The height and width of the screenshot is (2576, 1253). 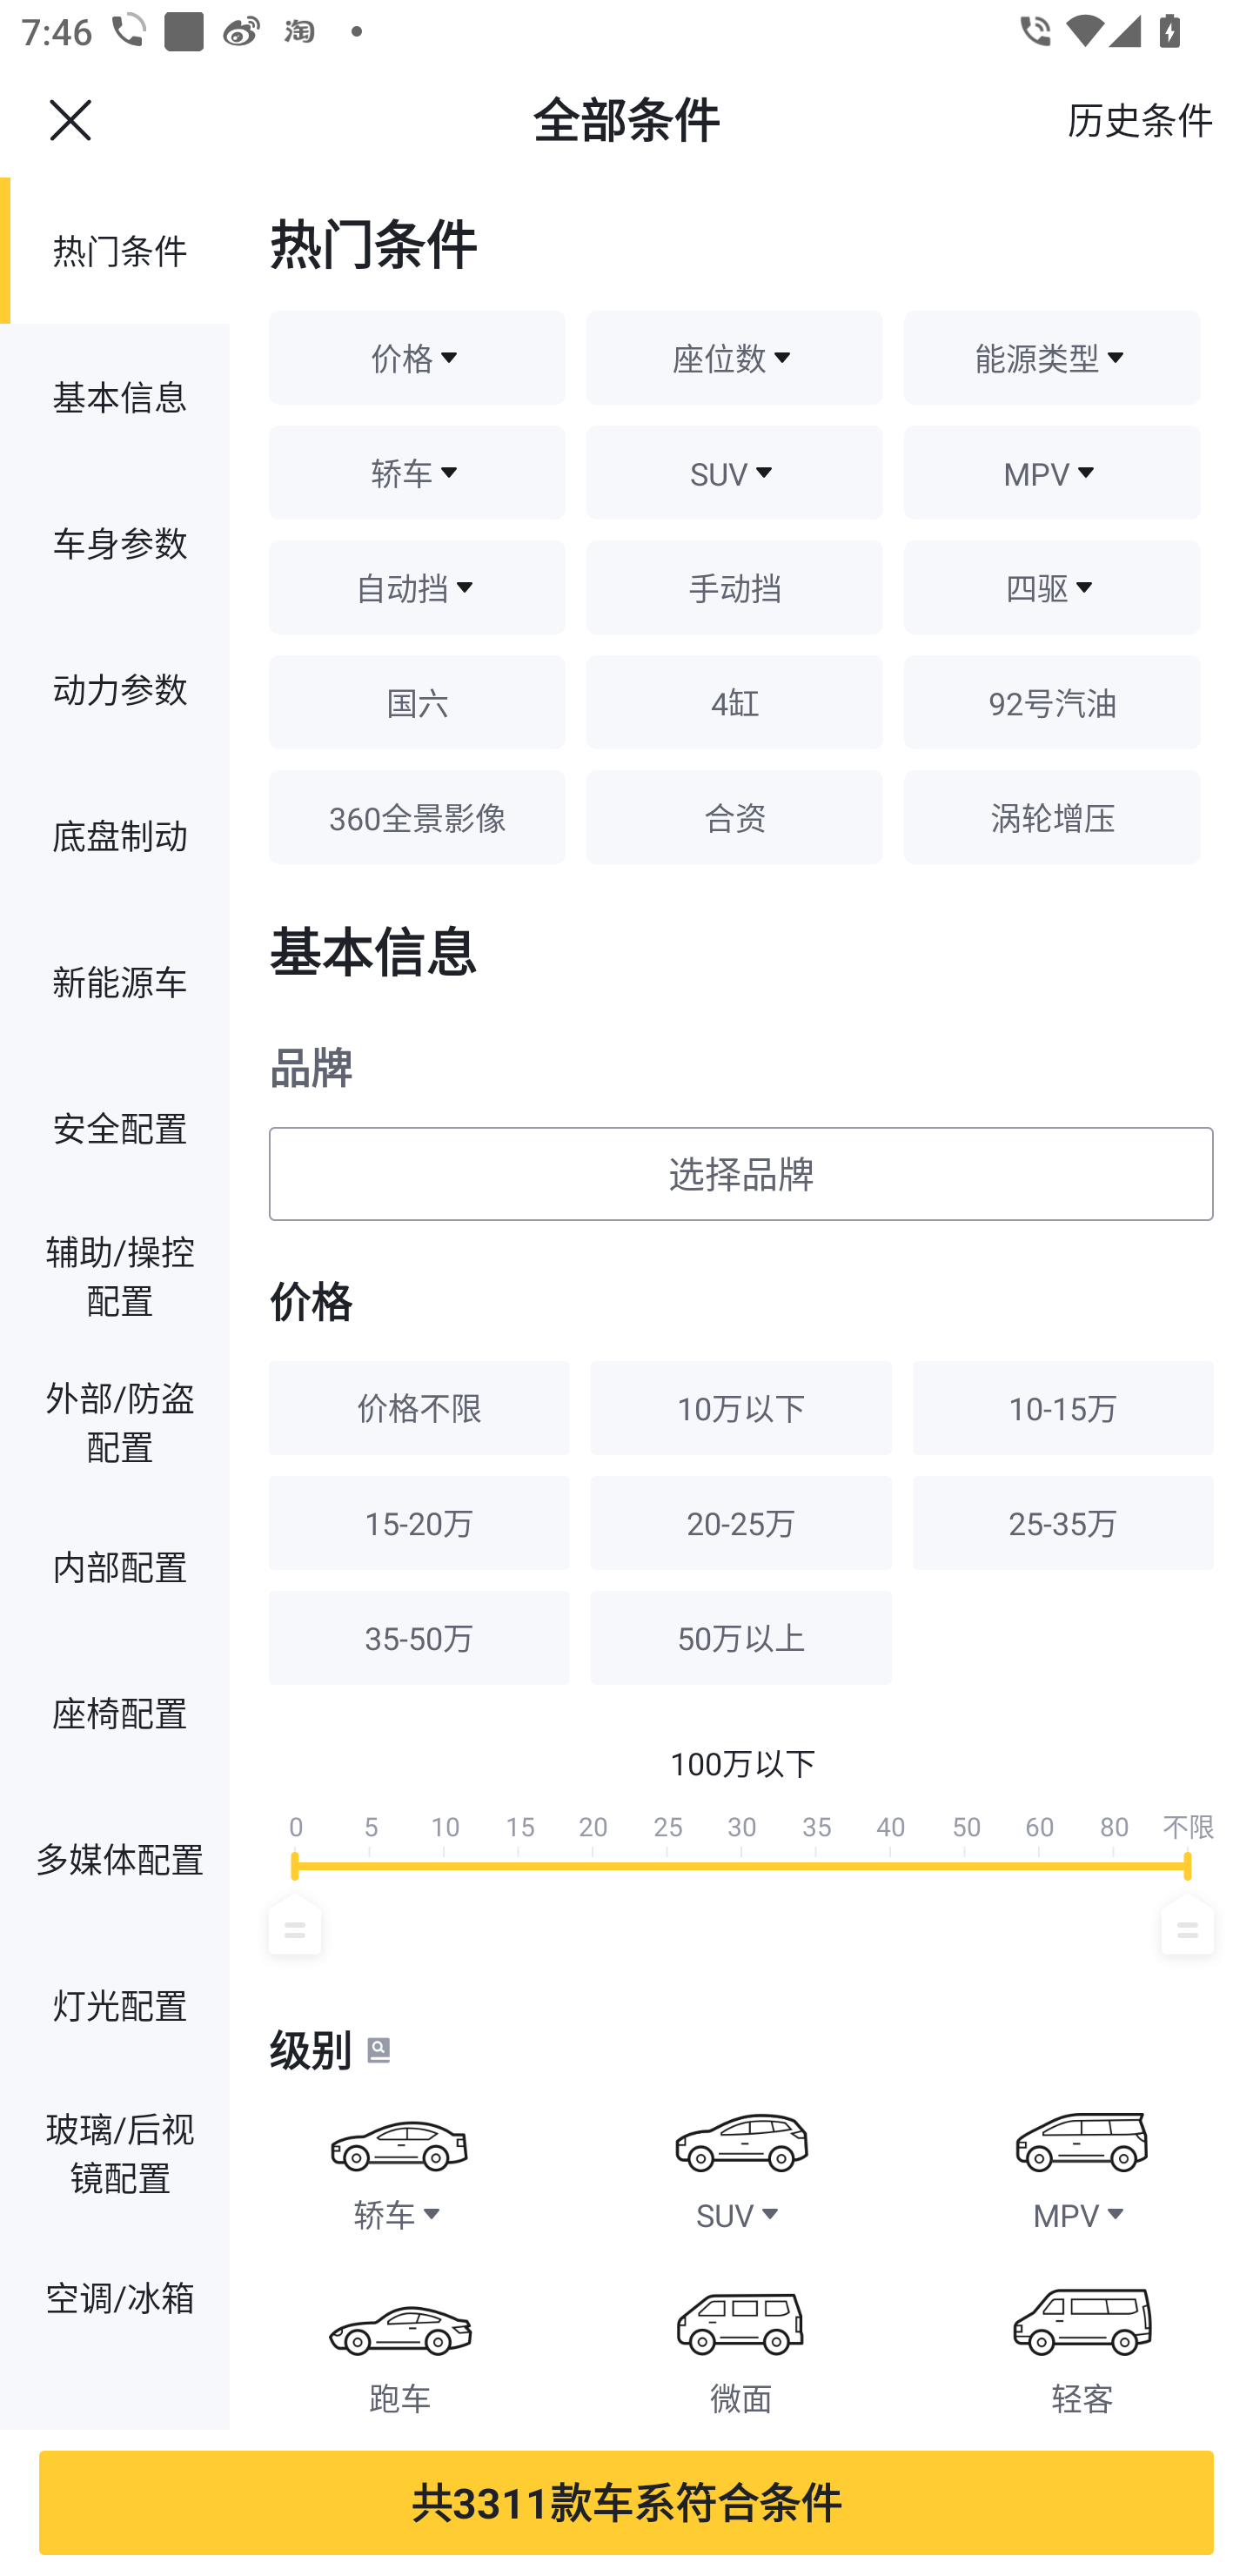 What do you see at coordinates (115, 2298) in the screenshot?
I see `空调/冰箱` at bounding box center [115, 2298].